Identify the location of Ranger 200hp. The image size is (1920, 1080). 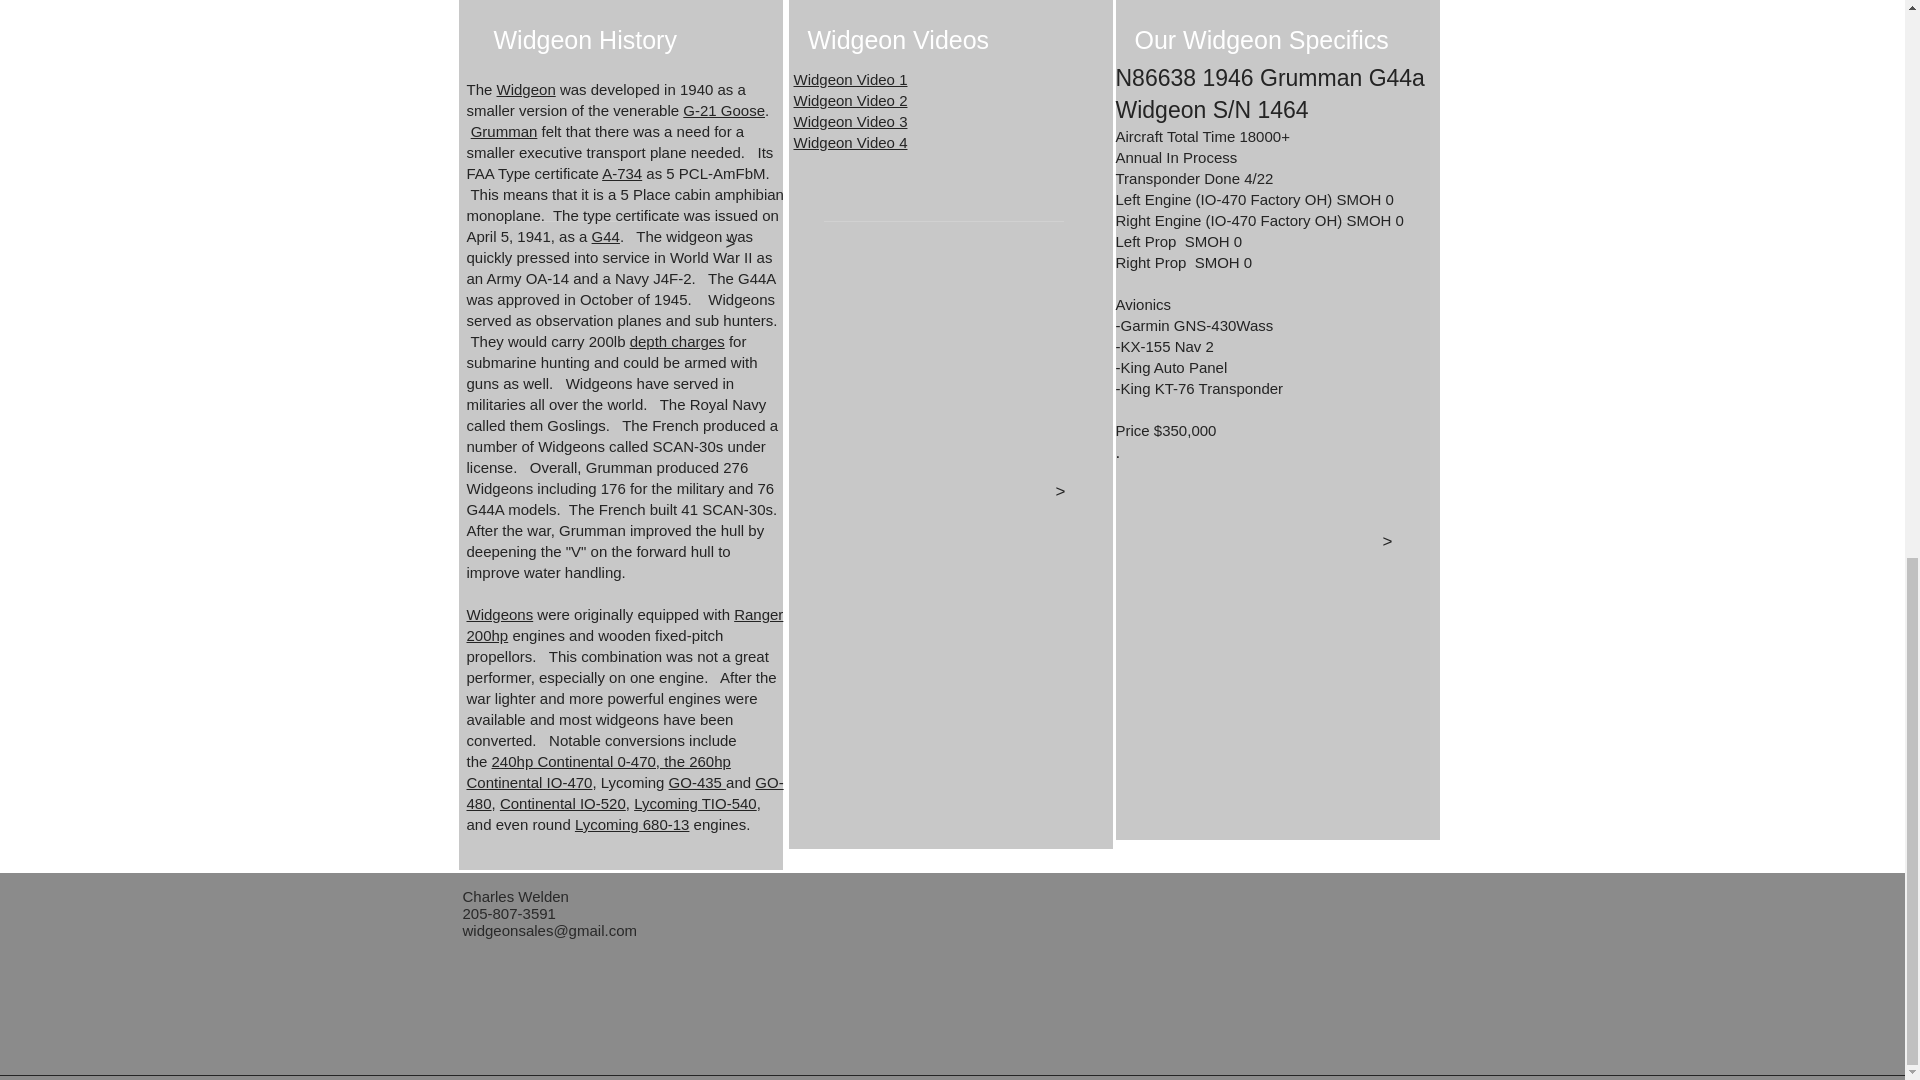
(624, 624).